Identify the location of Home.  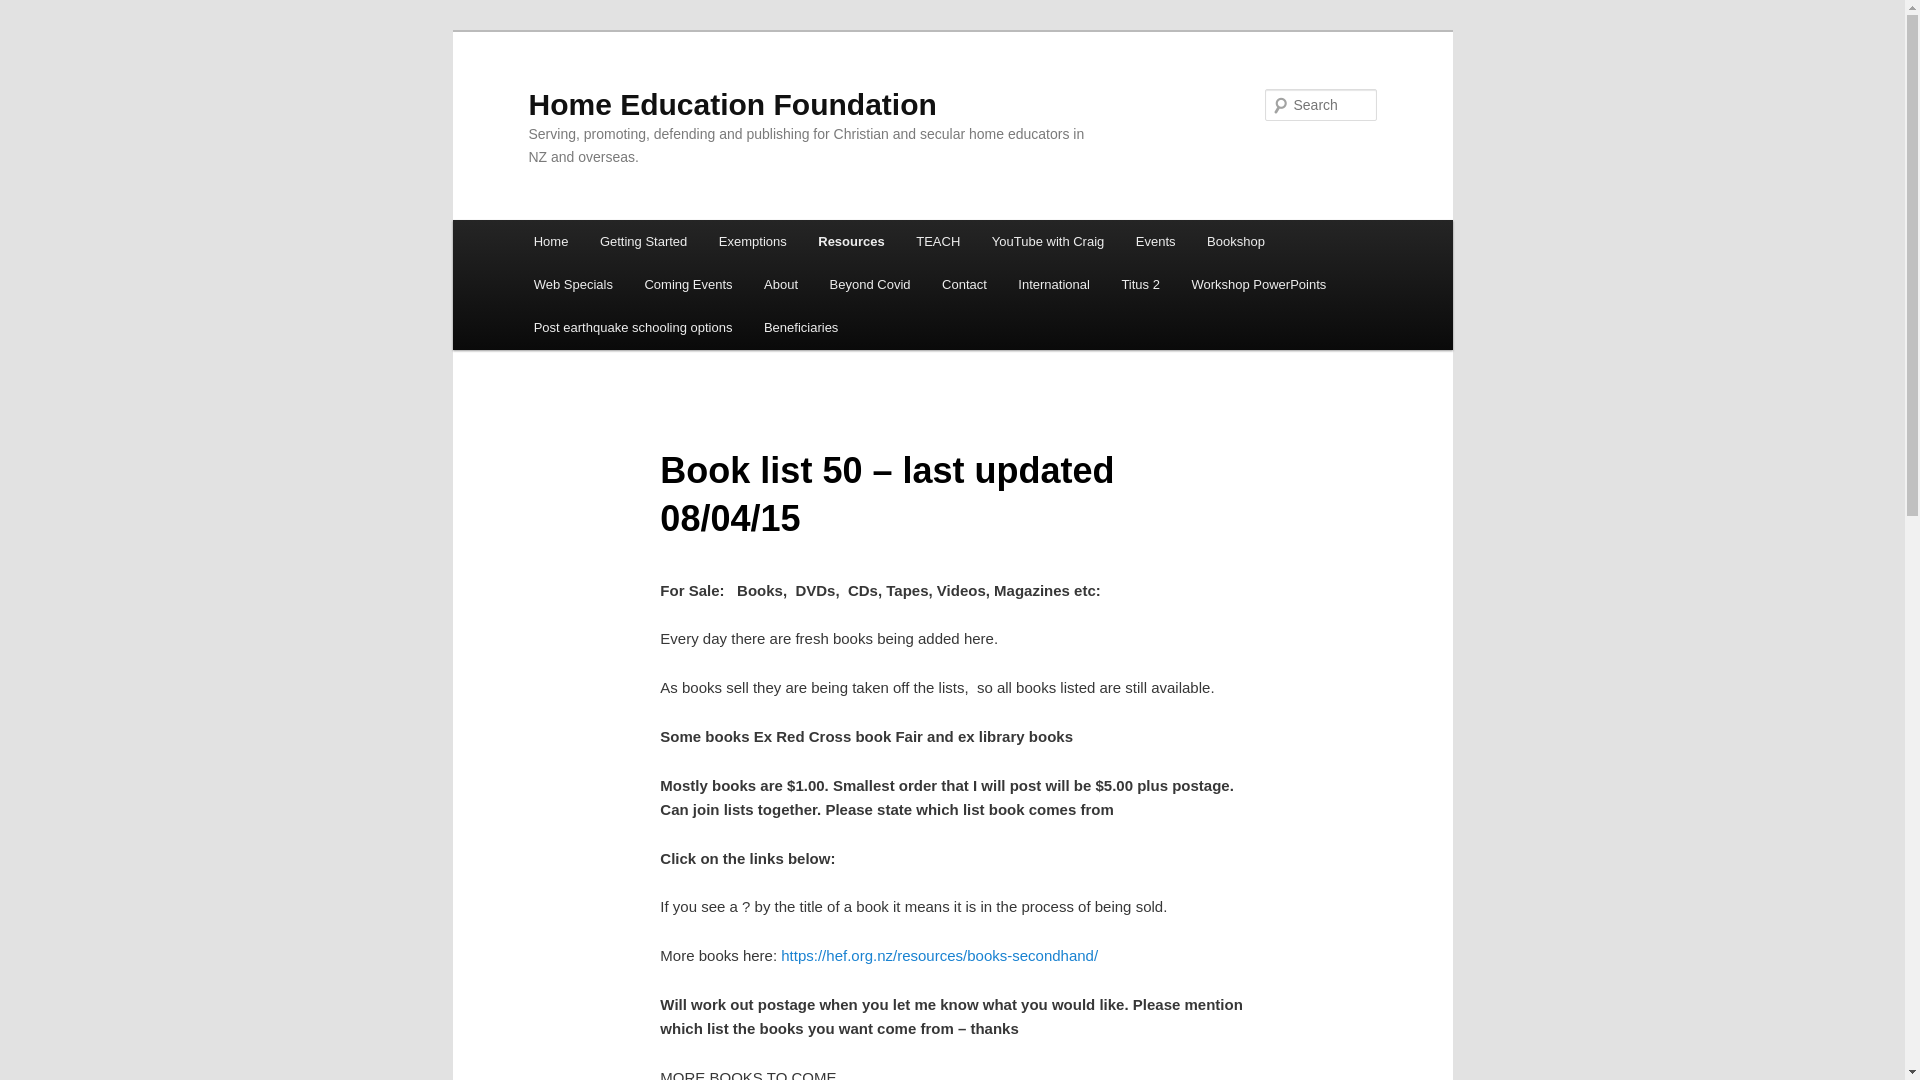
(550, 242).